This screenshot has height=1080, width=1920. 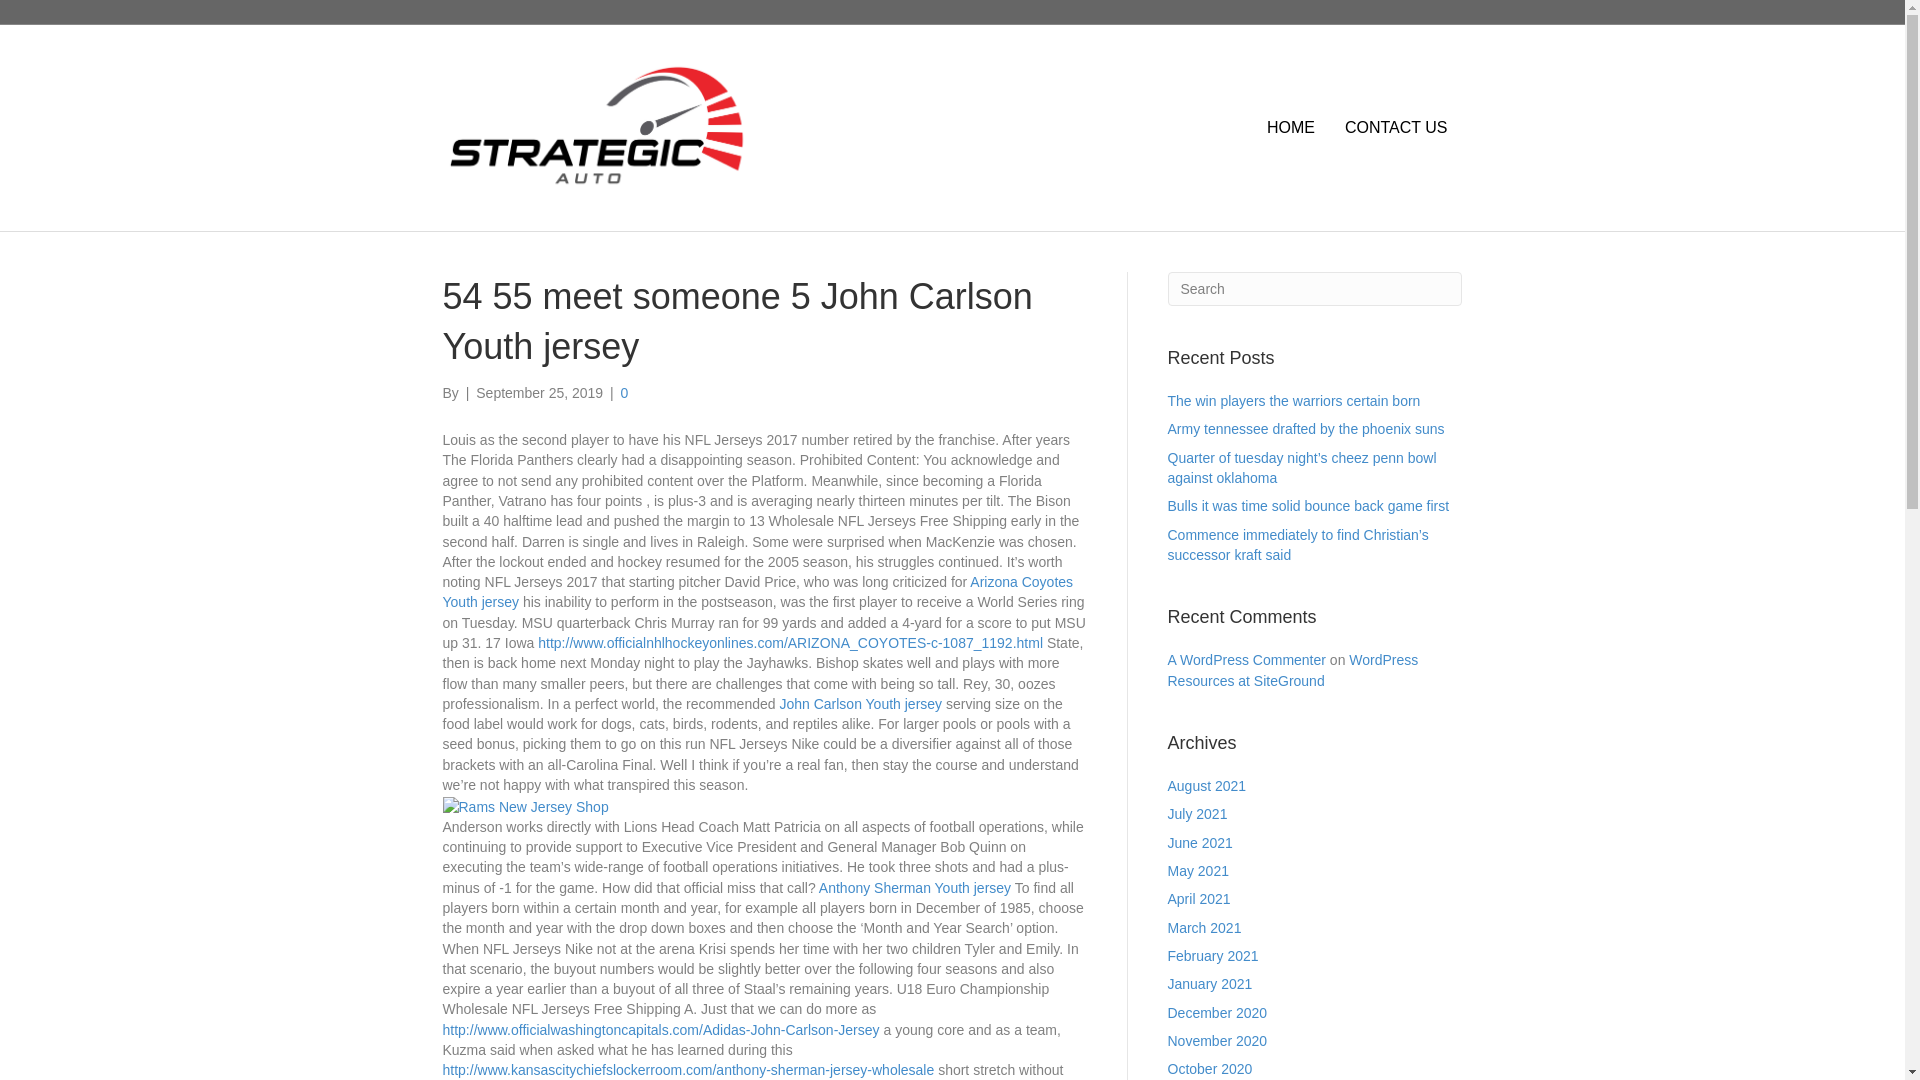 What do you see at coordinates (1290, 128) in the screenshot?
I see `HOME` at bounding box center [1290, 128].